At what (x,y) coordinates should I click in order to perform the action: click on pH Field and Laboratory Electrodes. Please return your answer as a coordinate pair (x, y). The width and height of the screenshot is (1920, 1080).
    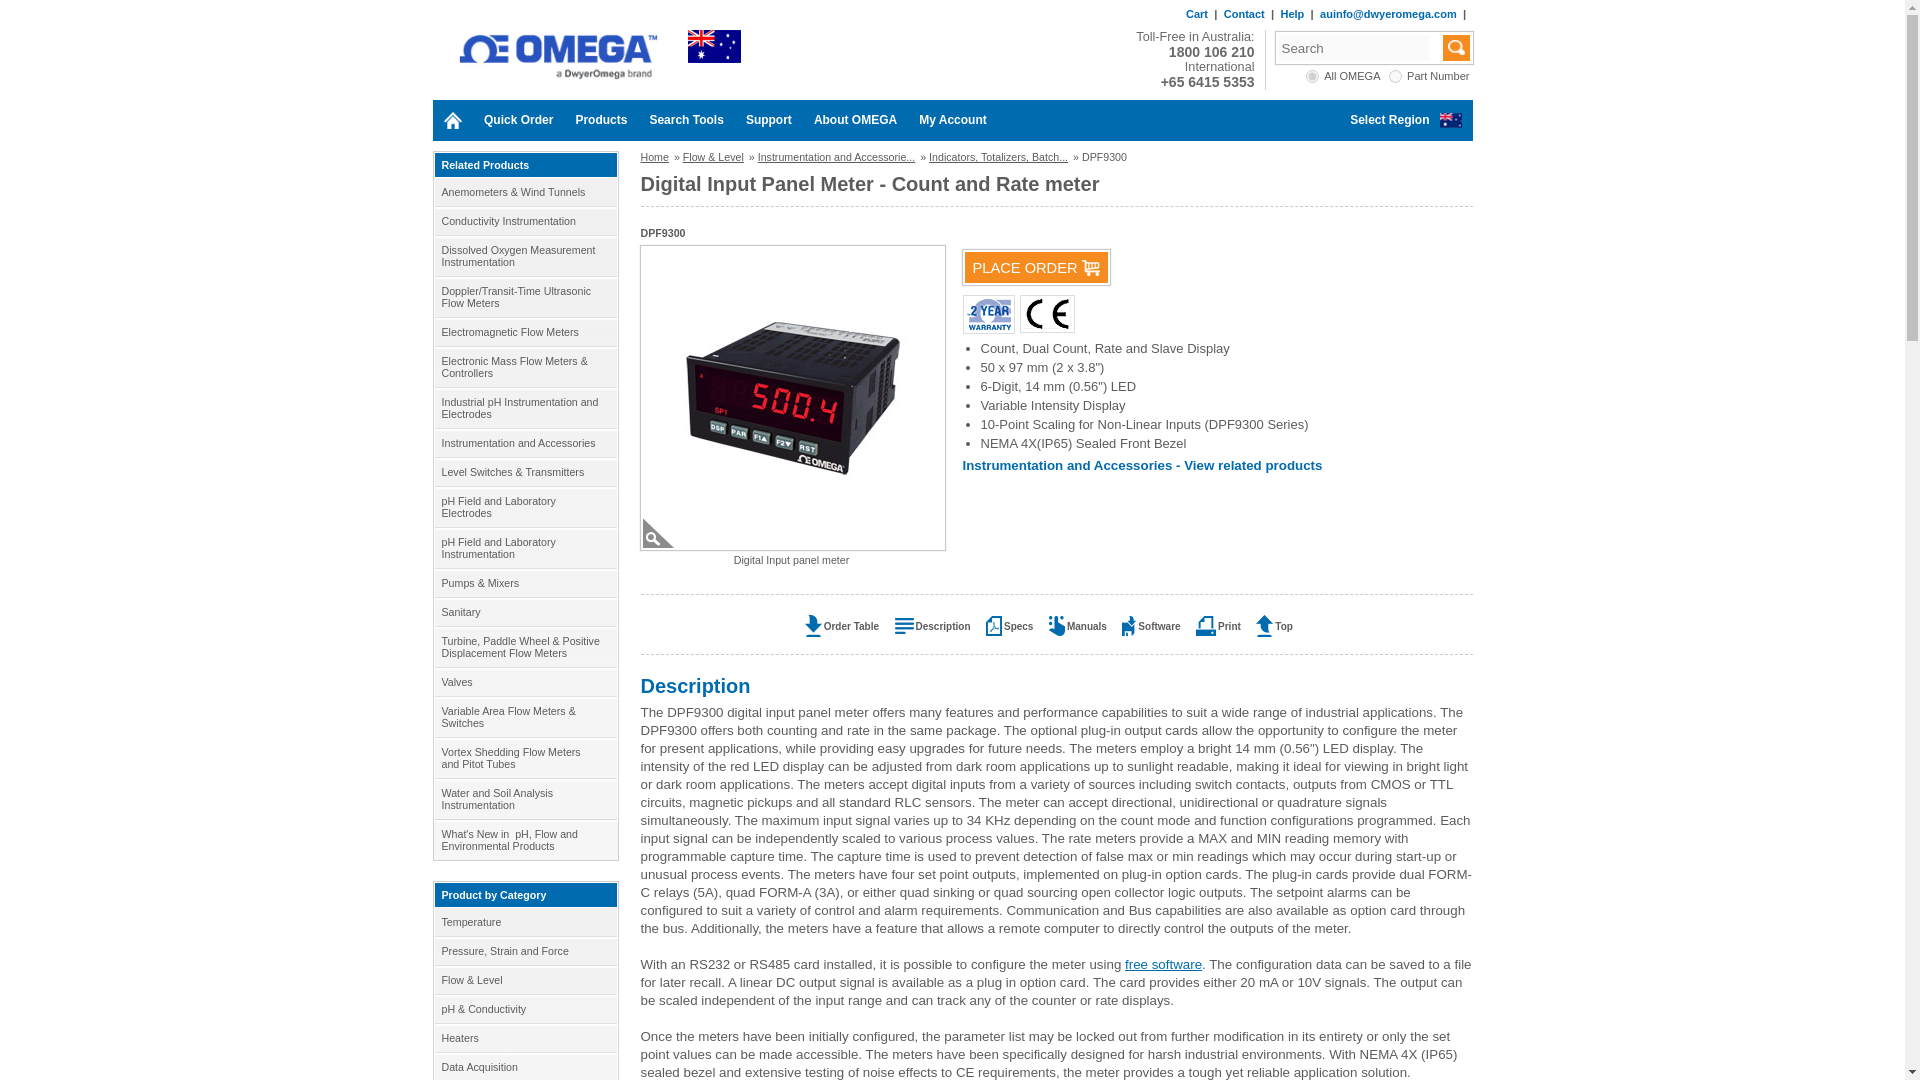
    Looking at the image, I should click on (524, 507).